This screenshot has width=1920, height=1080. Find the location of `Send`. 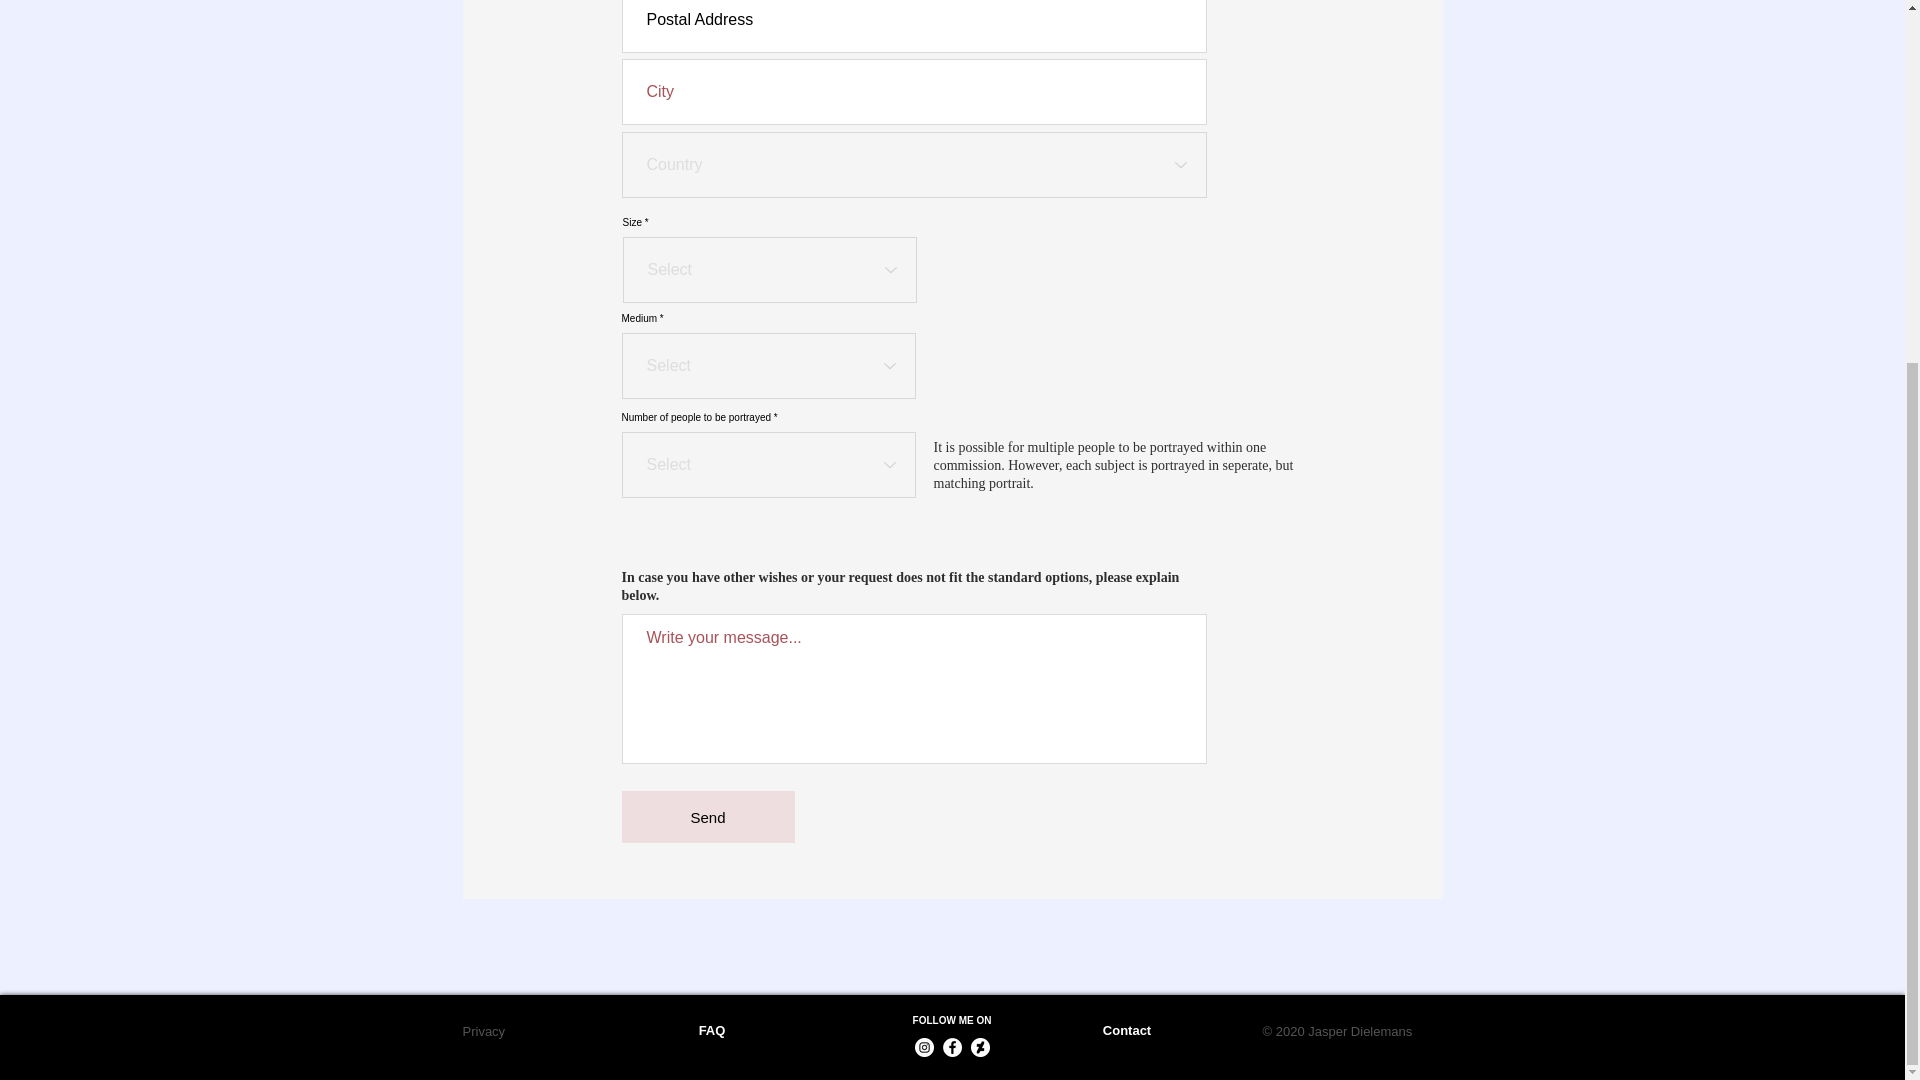

Send is located at coordinates (708, 816).